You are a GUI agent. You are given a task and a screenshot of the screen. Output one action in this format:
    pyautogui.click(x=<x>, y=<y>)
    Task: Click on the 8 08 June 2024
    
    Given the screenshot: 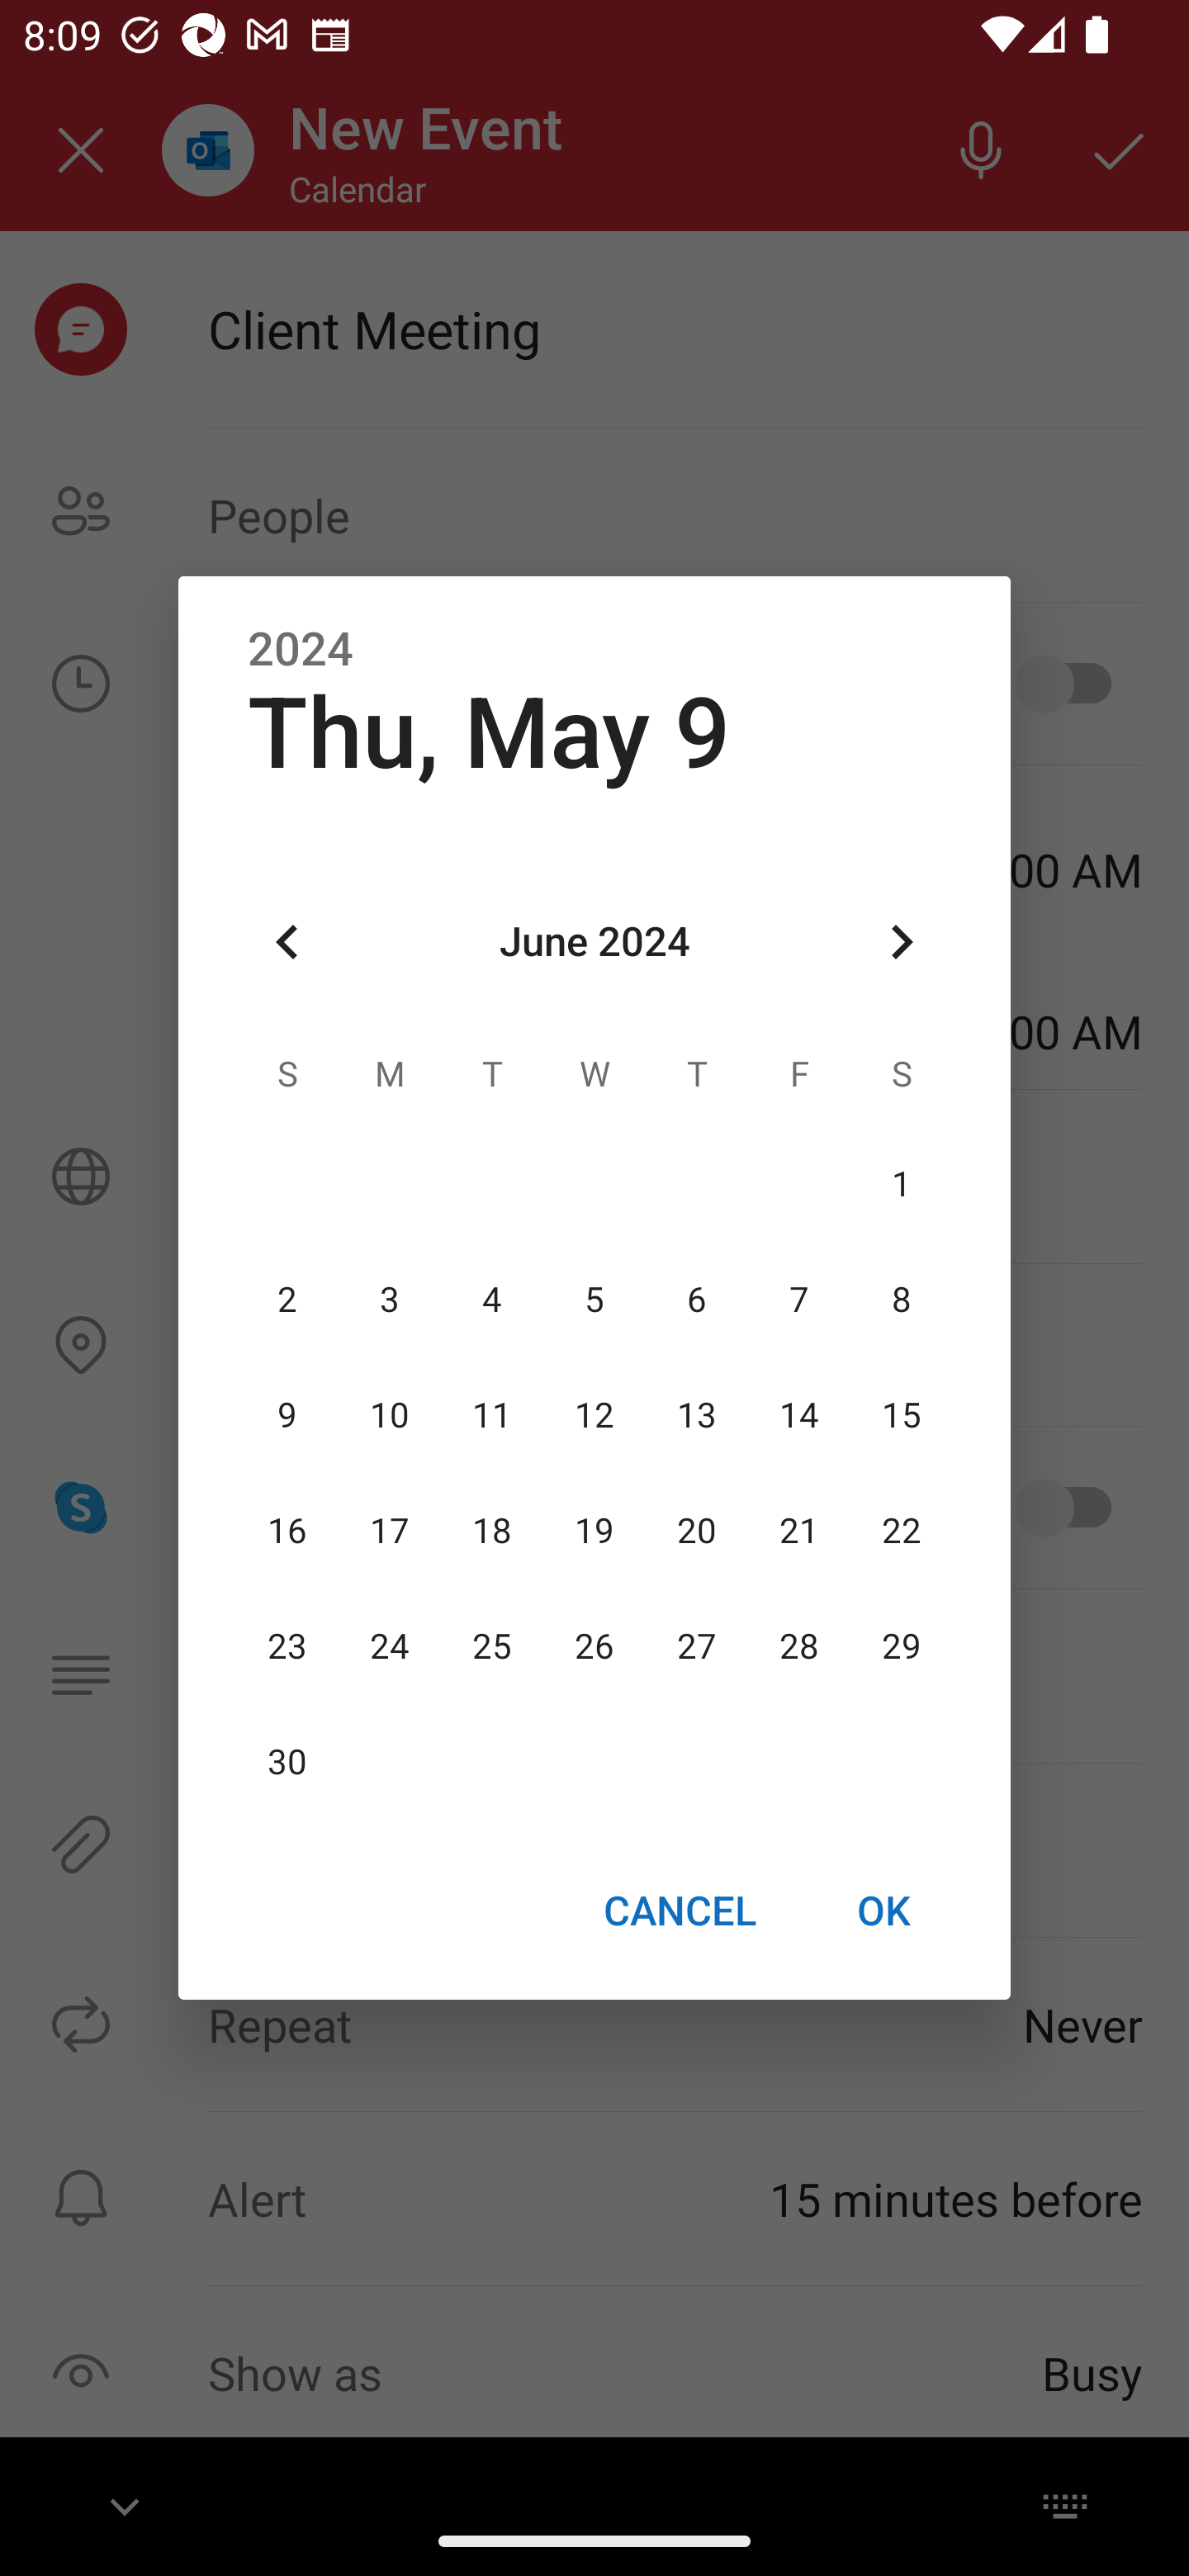 What is the action you would take?
    pyautogui.click(x=901, y=1300)
    